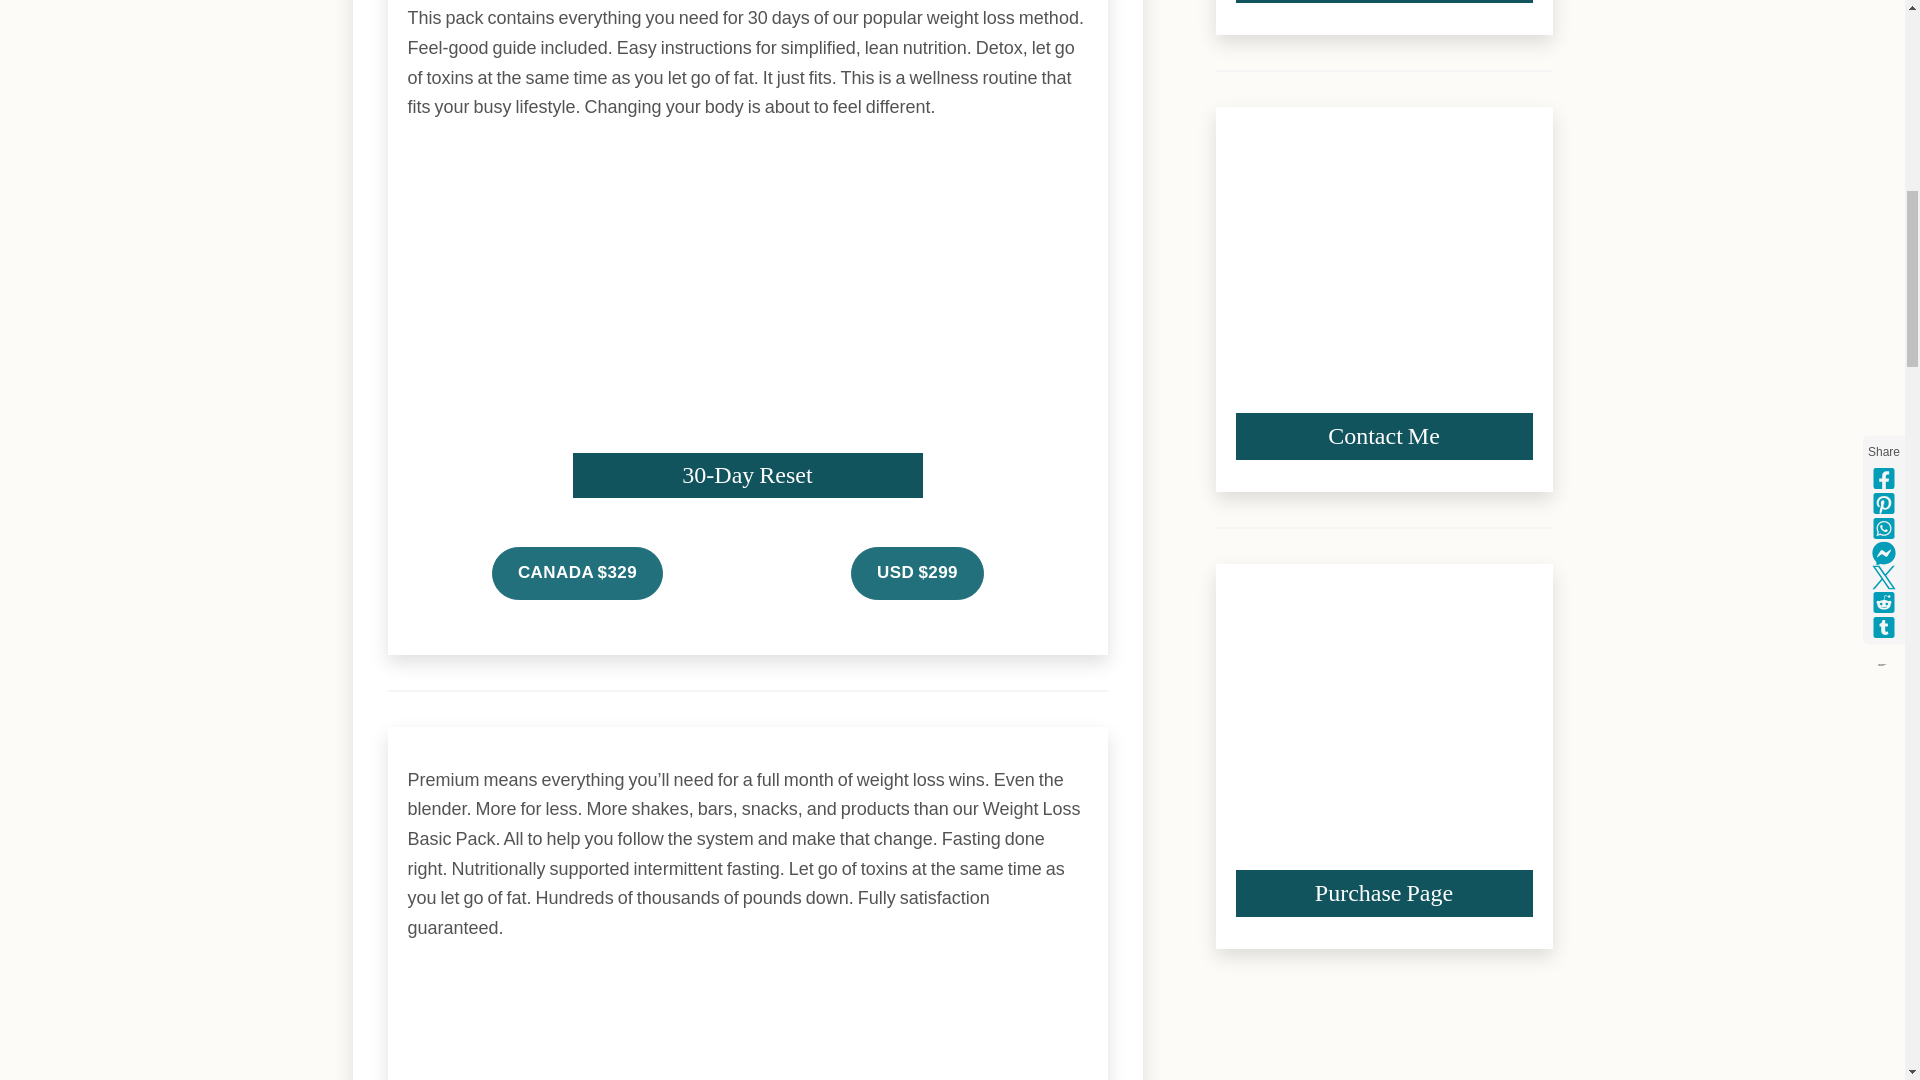 The height and width of the screenshot is (1080, 1920). Describe the element at coordinates (746, 322) in the screenshot. I see `What's inside the Isagenix 30-Day System?` at that location.